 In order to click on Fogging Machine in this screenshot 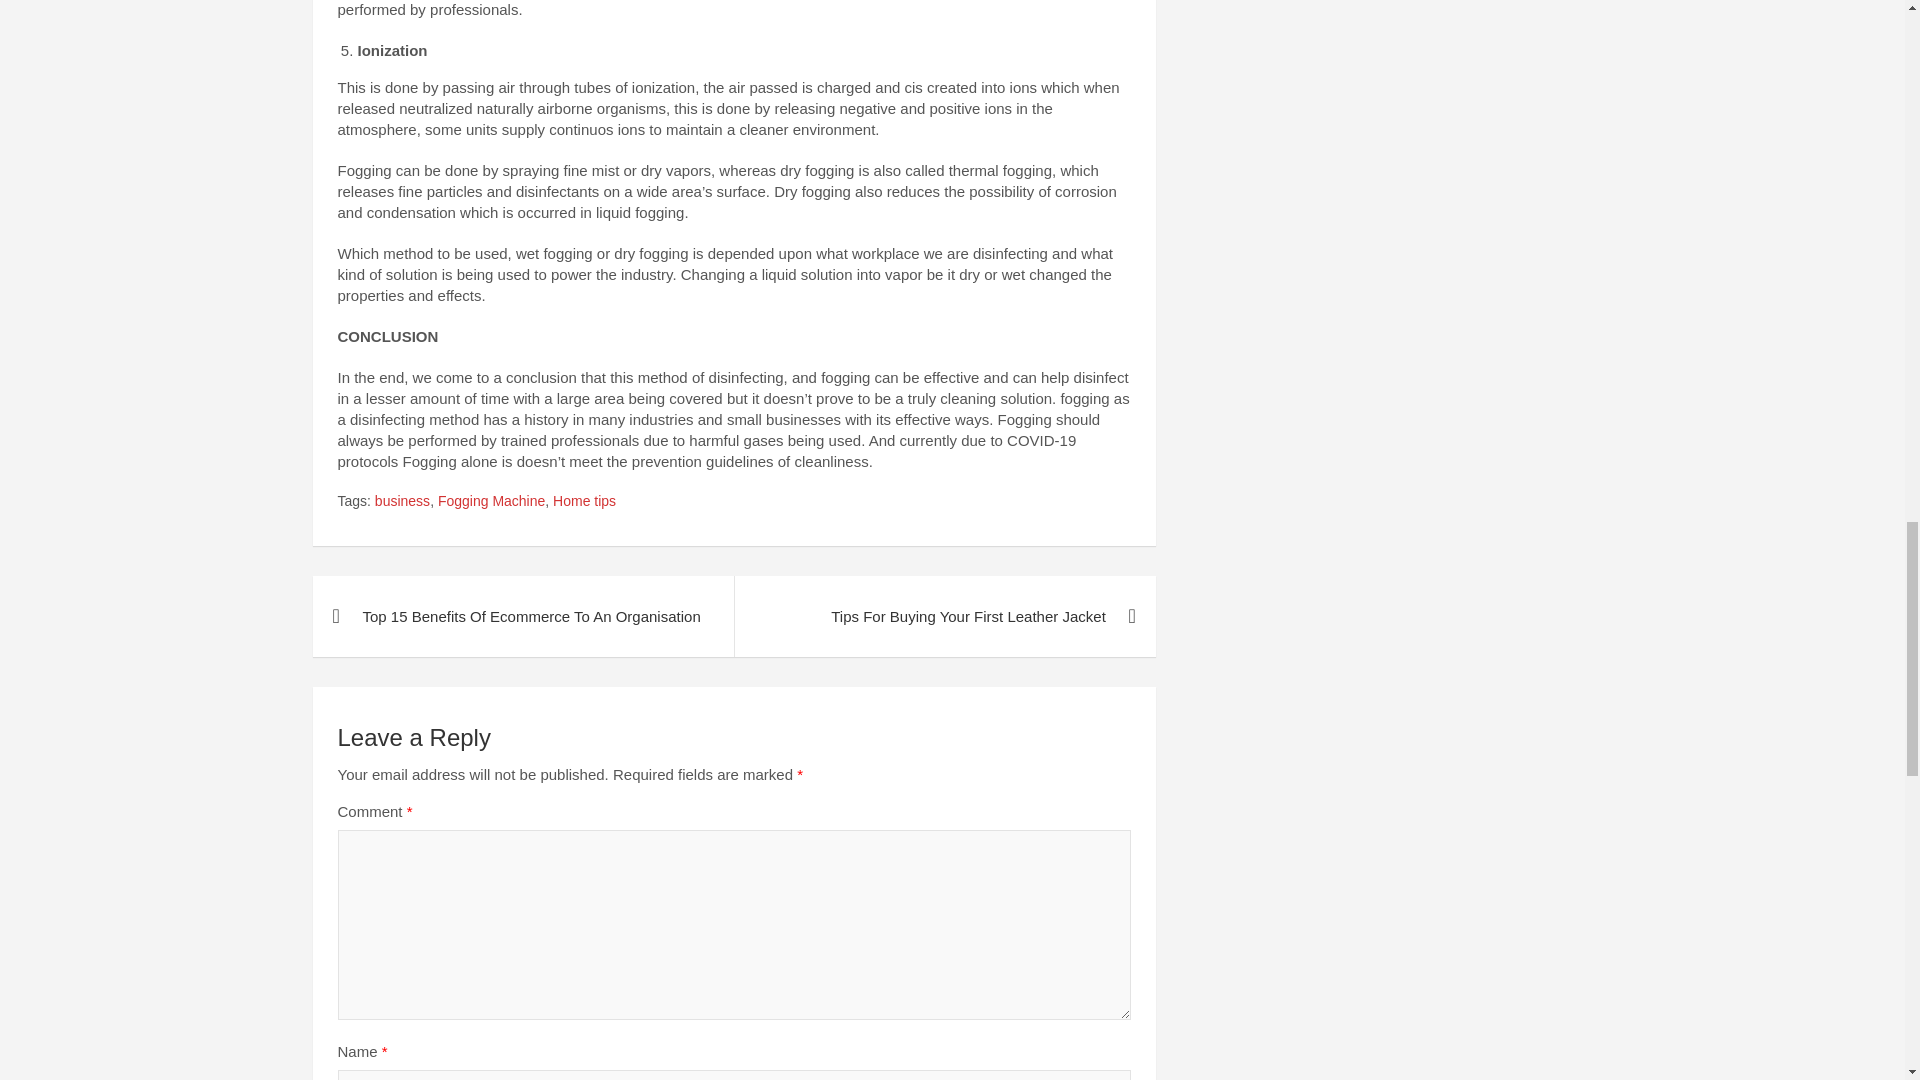, I will do `click(491, 502)`.